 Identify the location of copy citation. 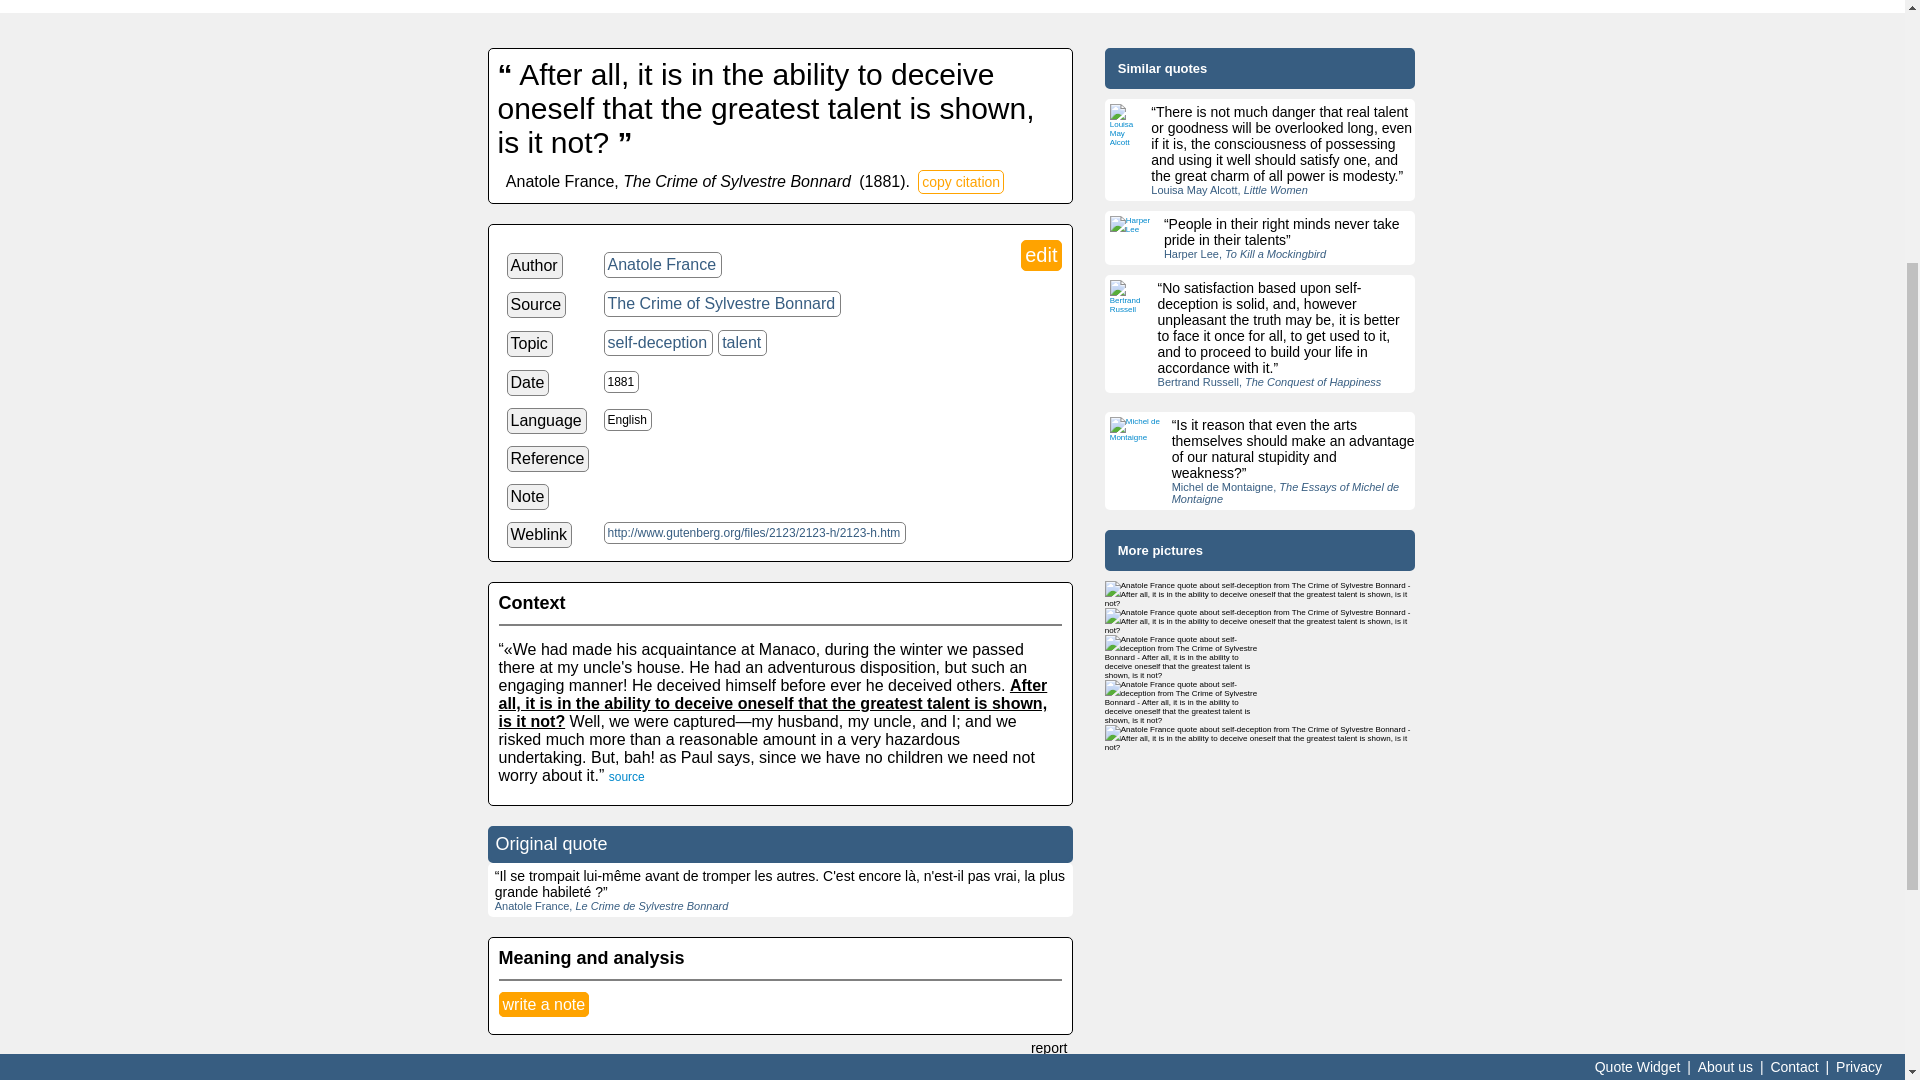
(960, 182).